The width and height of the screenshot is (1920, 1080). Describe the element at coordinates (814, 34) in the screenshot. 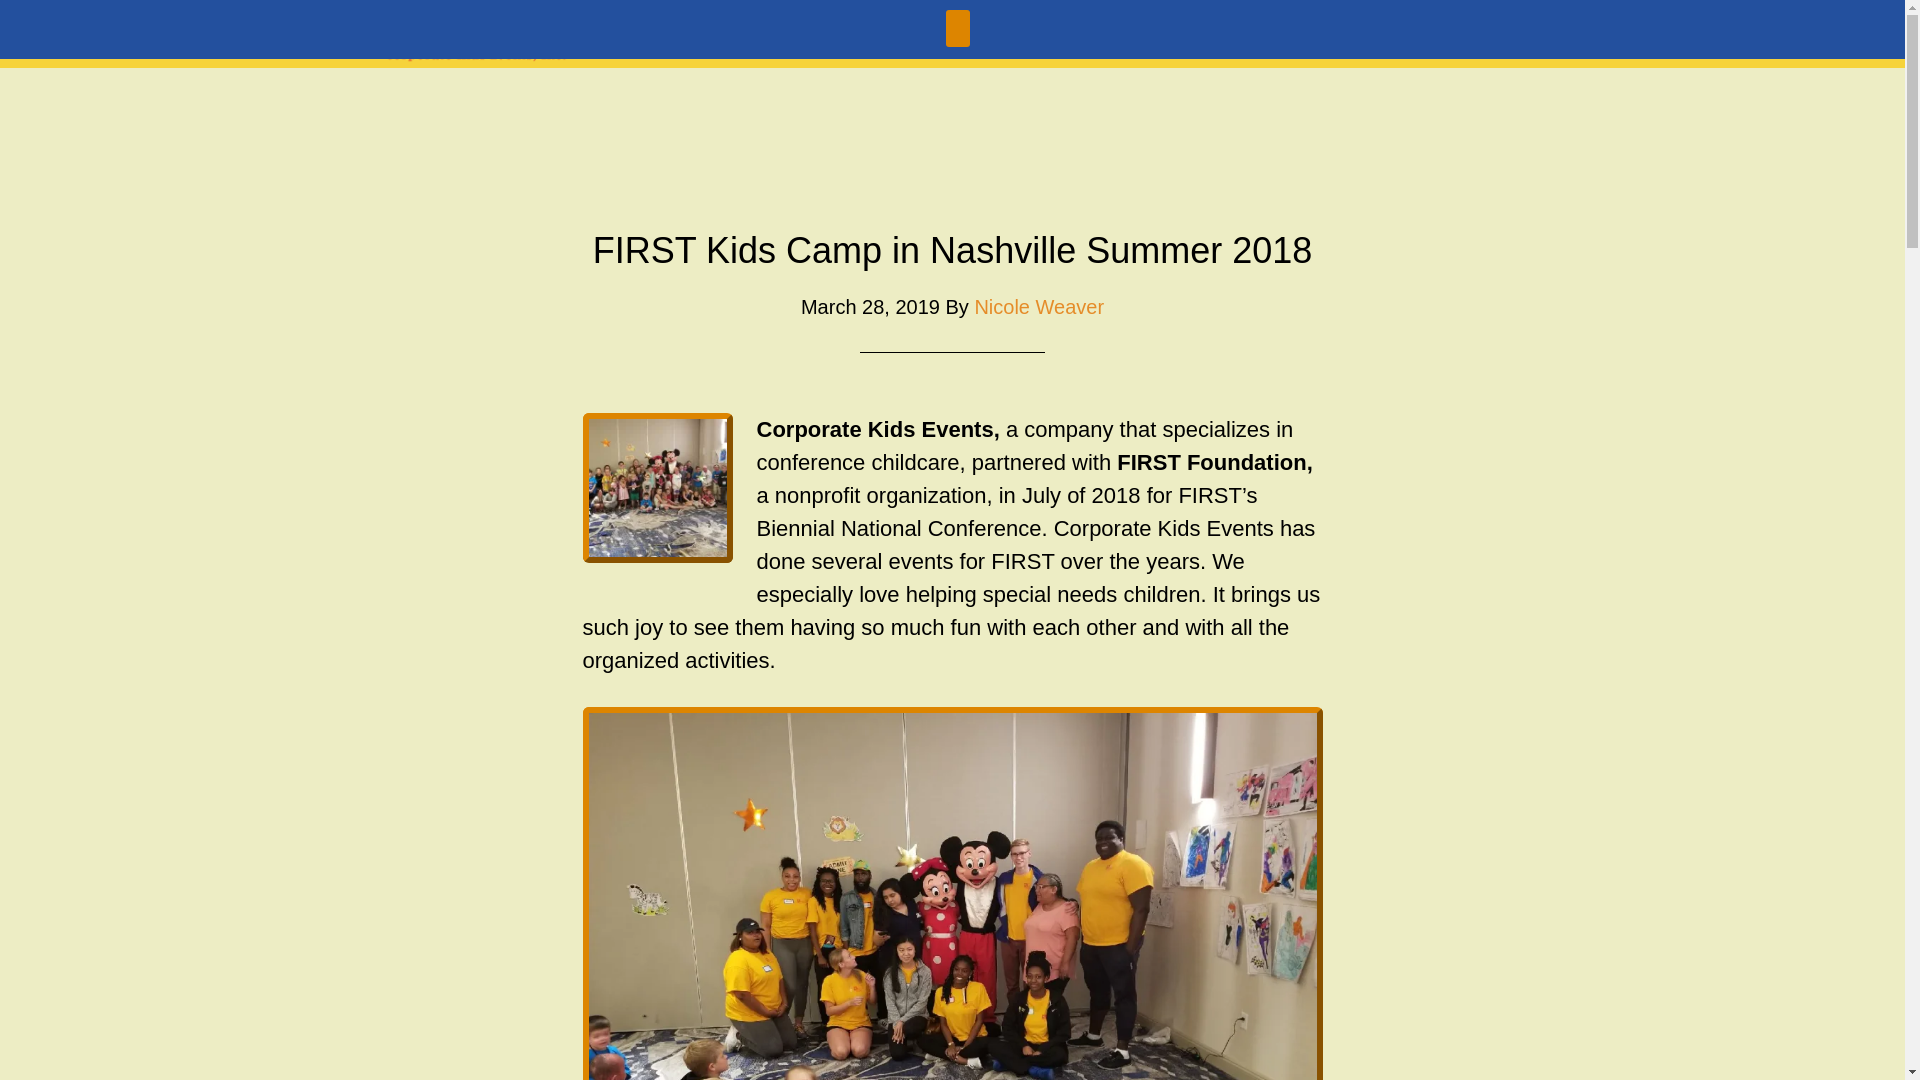

I see `ABOUT` at that location.